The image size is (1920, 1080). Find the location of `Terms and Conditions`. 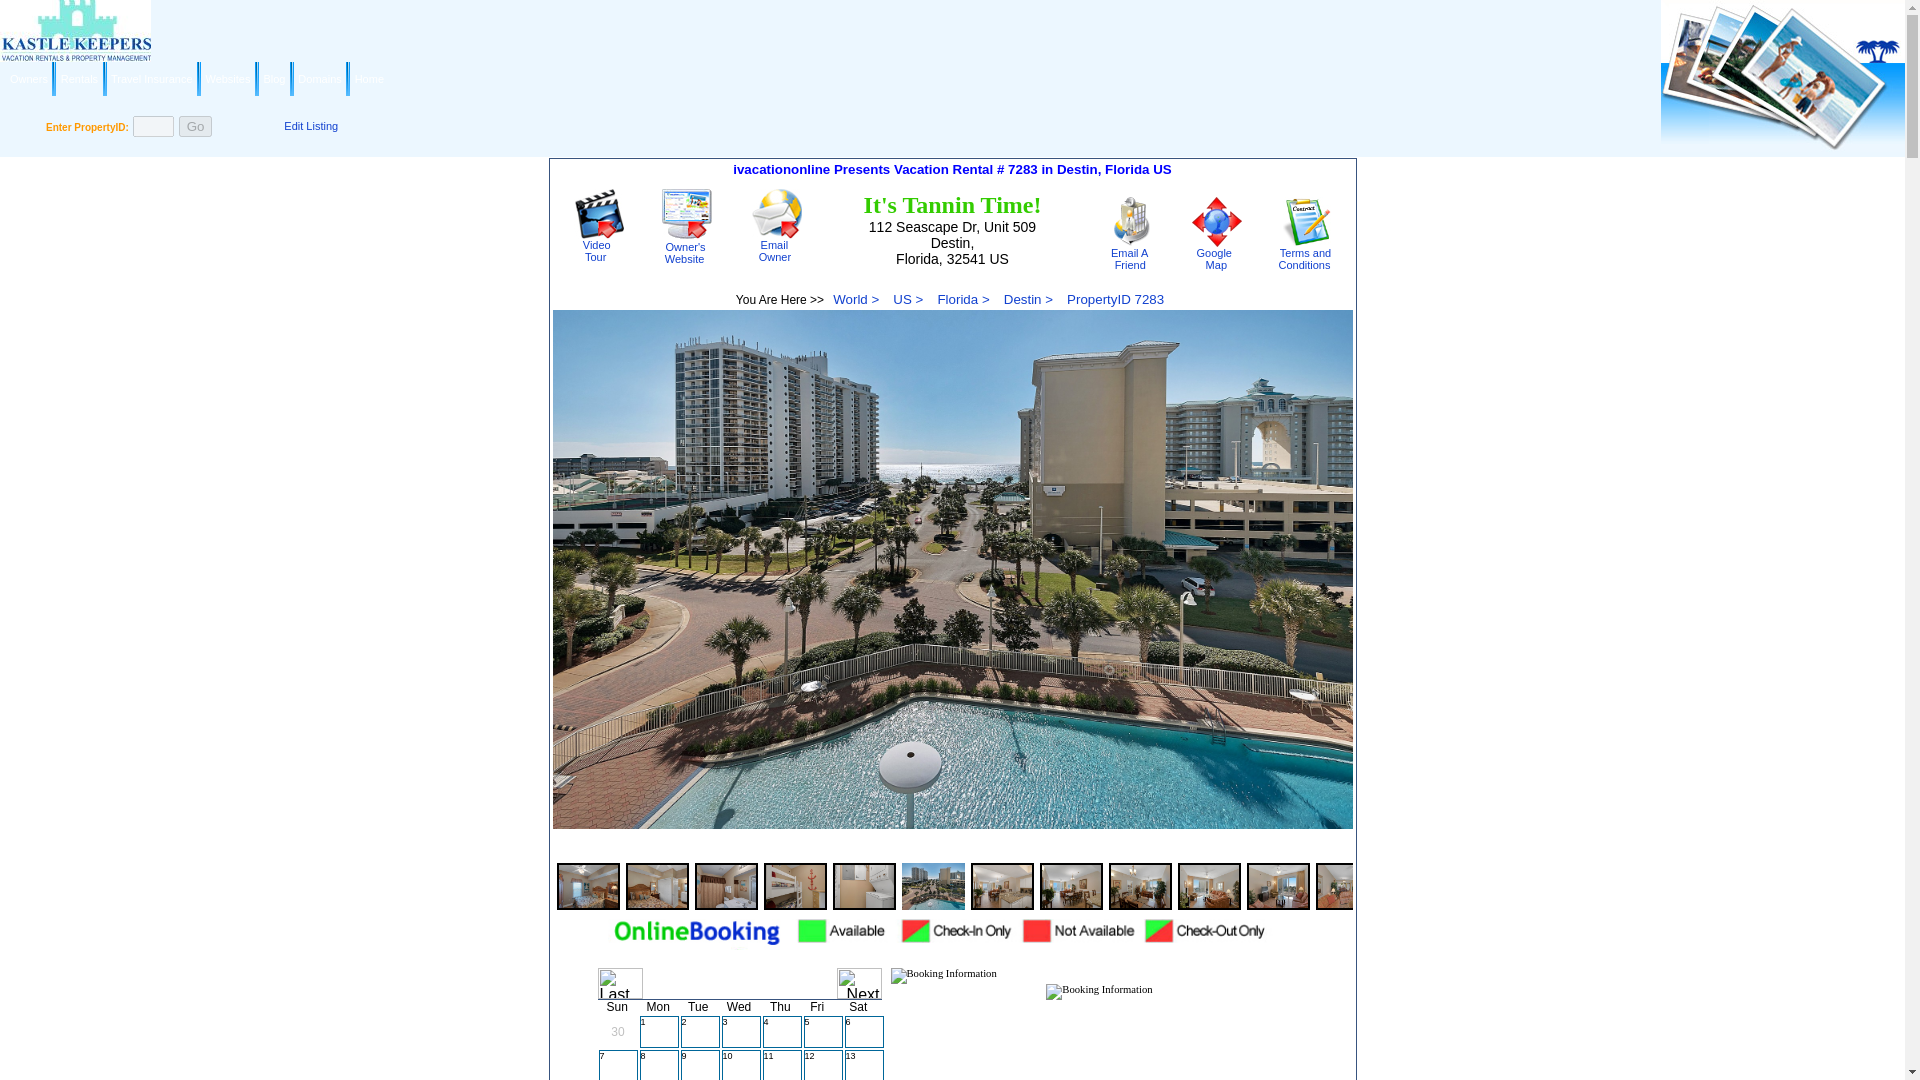

Terms and Conditions is located at coordinates (599, 246).